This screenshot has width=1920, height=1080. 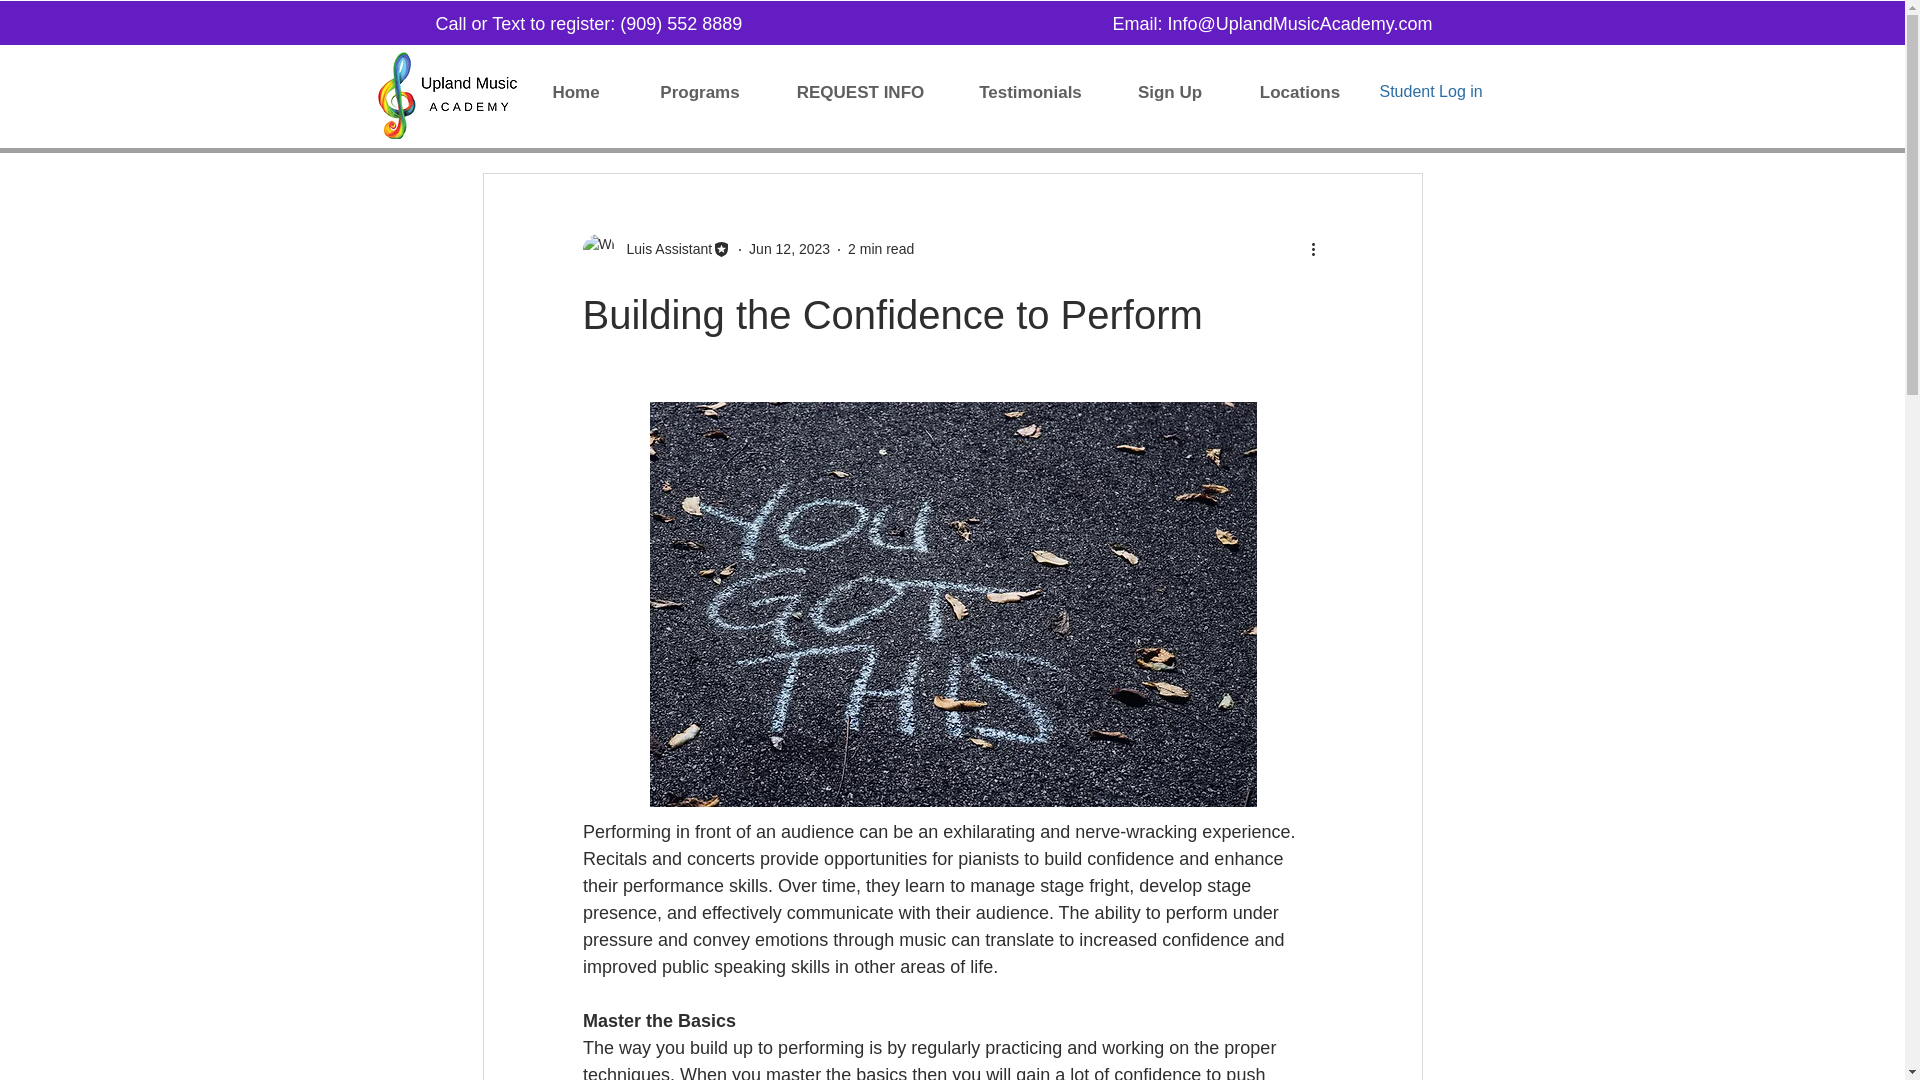 What do you see at coordinates (576, 92) in the screenshot?
I see `Home` at bounding box center [576, 92].